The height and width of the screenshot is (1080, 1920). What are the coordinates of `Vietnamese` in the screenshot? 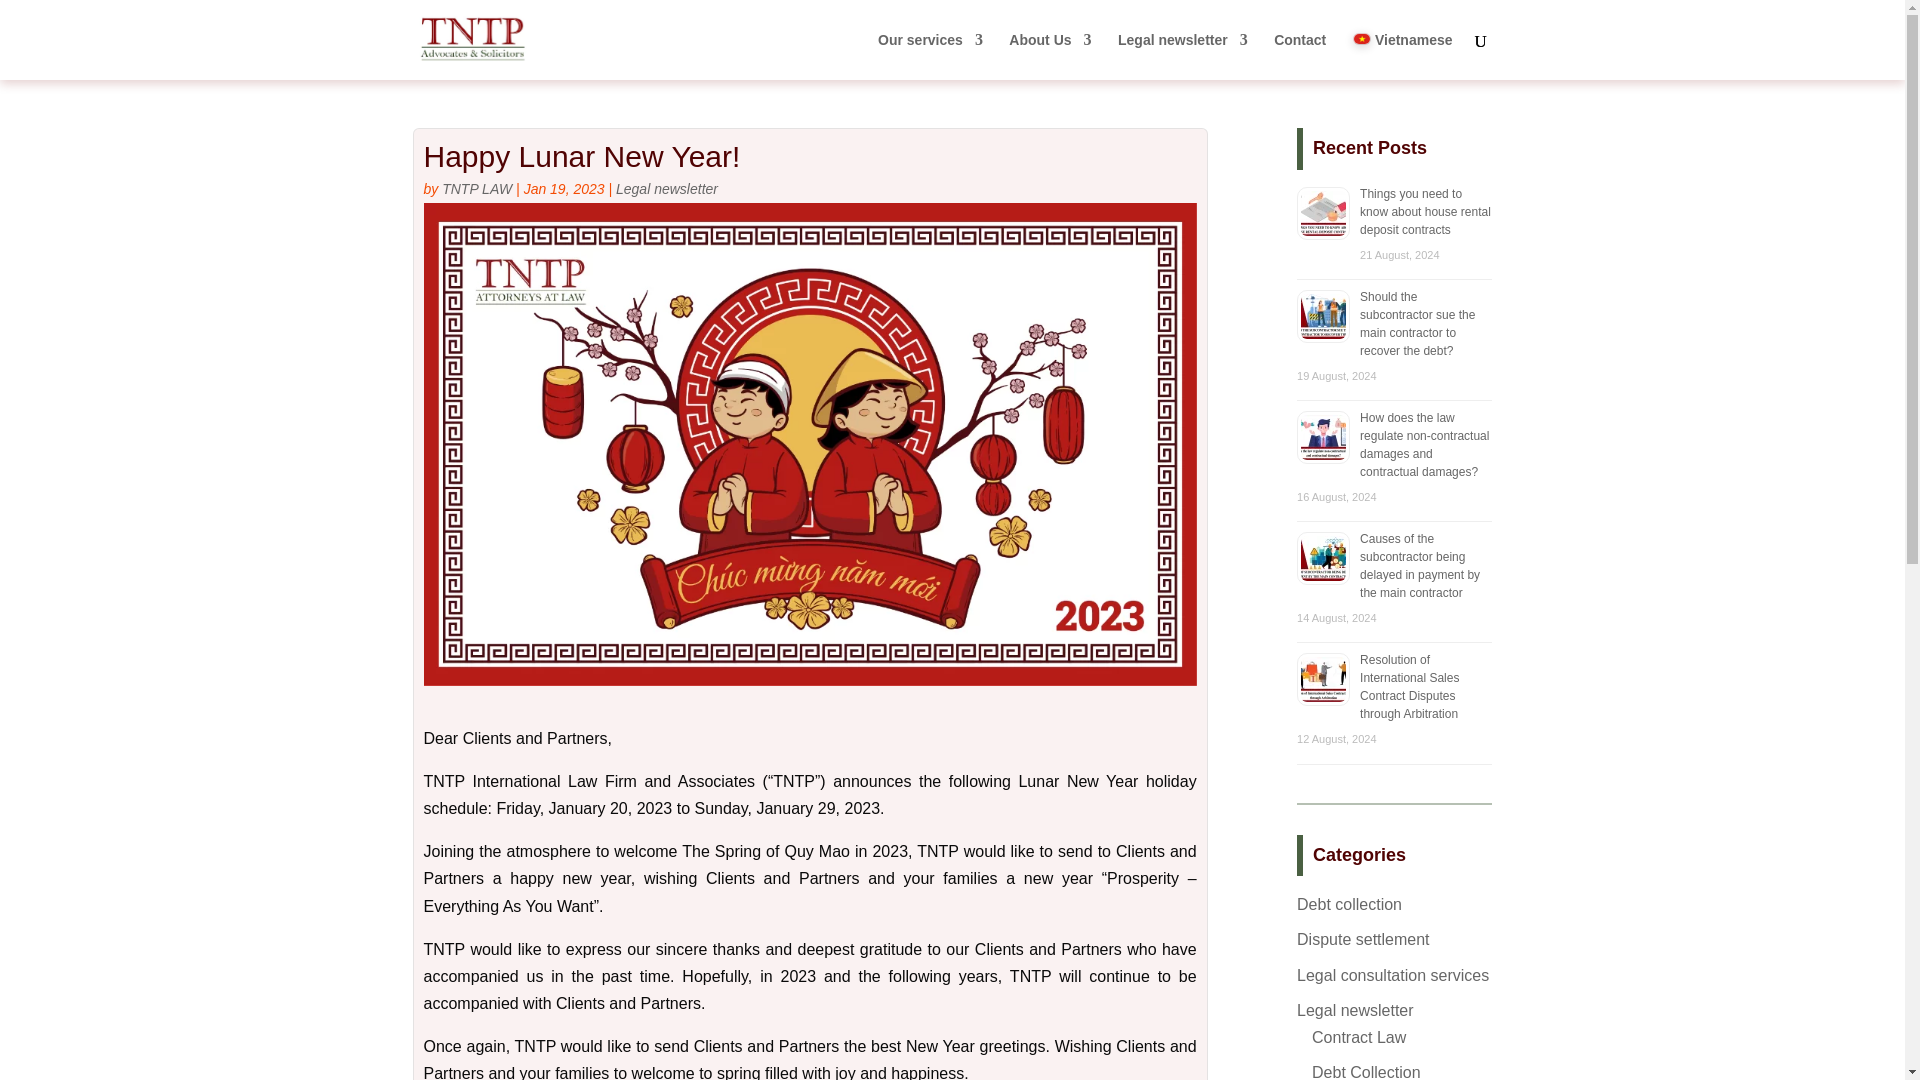 It's located at (1403, 56).